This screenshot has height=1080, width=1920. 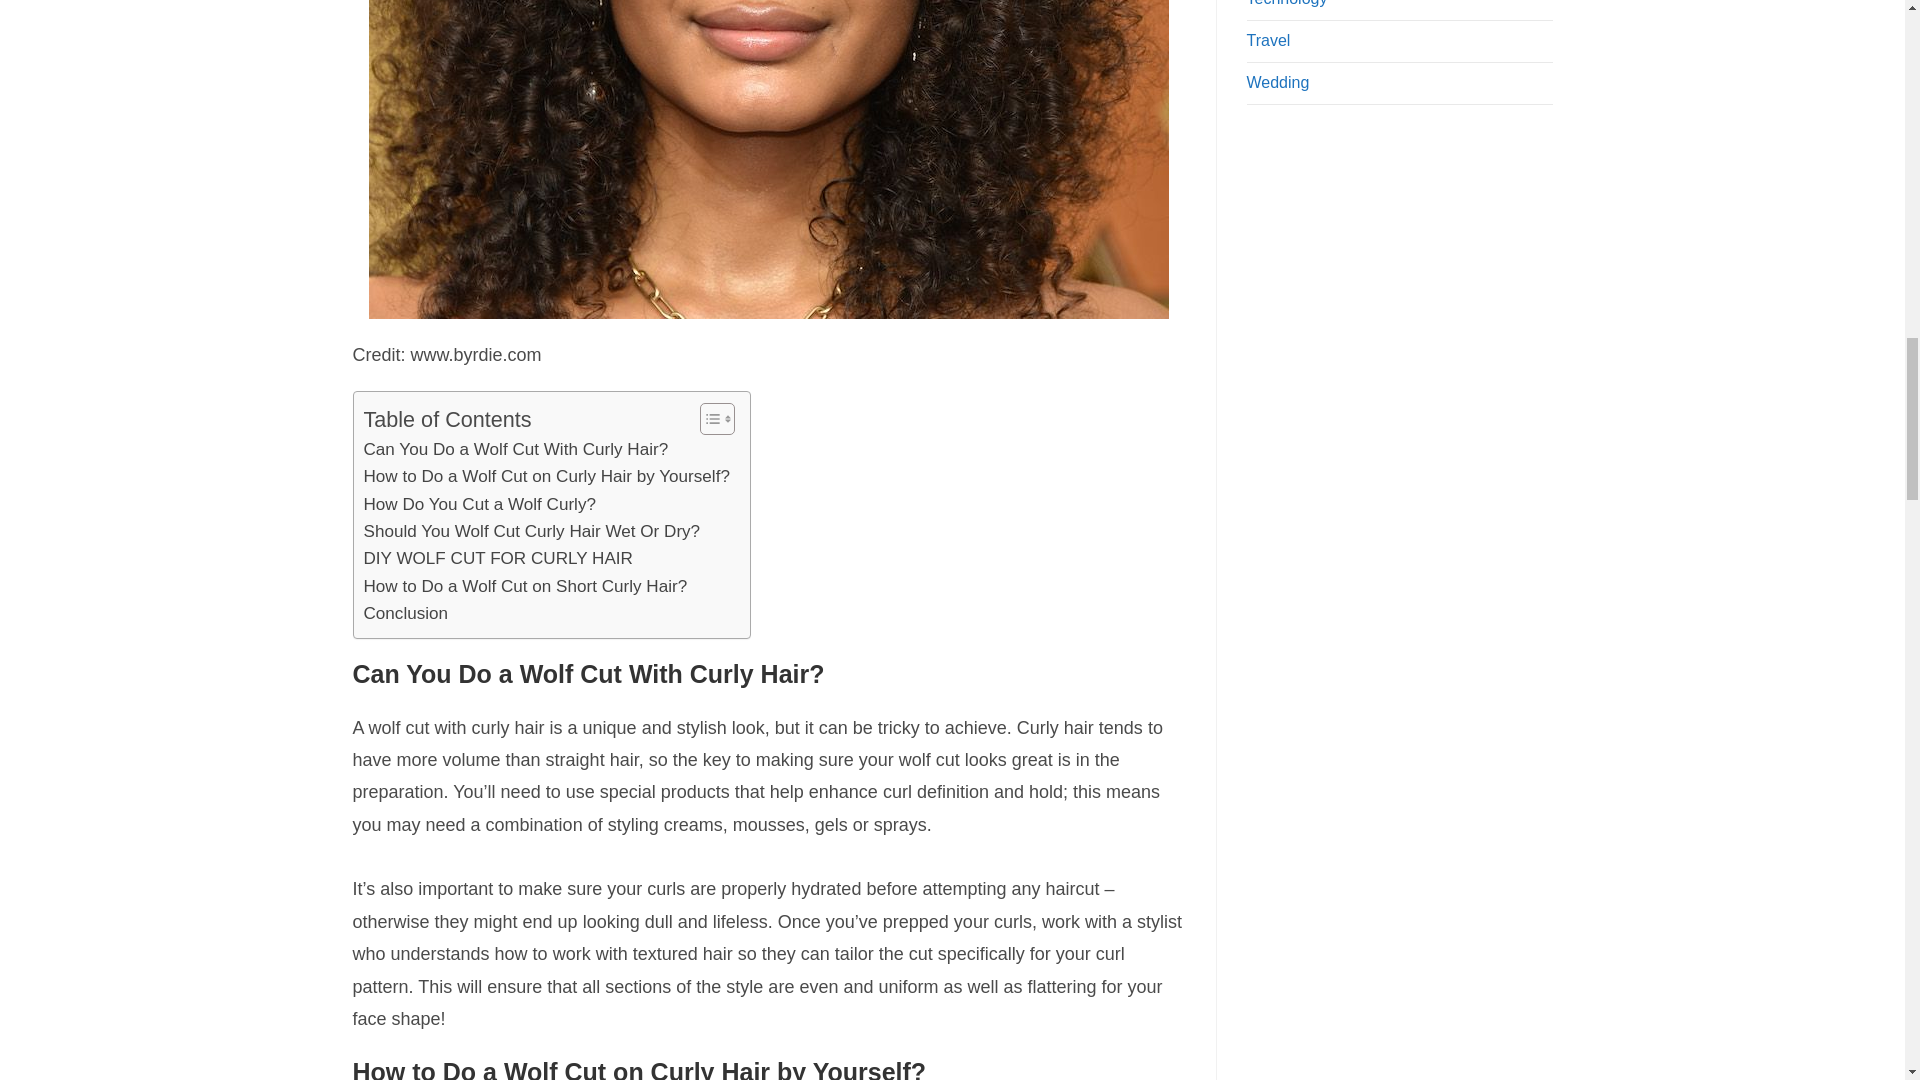 I want to click on Should You Wolf Cut Curly Hair Wet Or Dry?, so click(x=532, y=532).